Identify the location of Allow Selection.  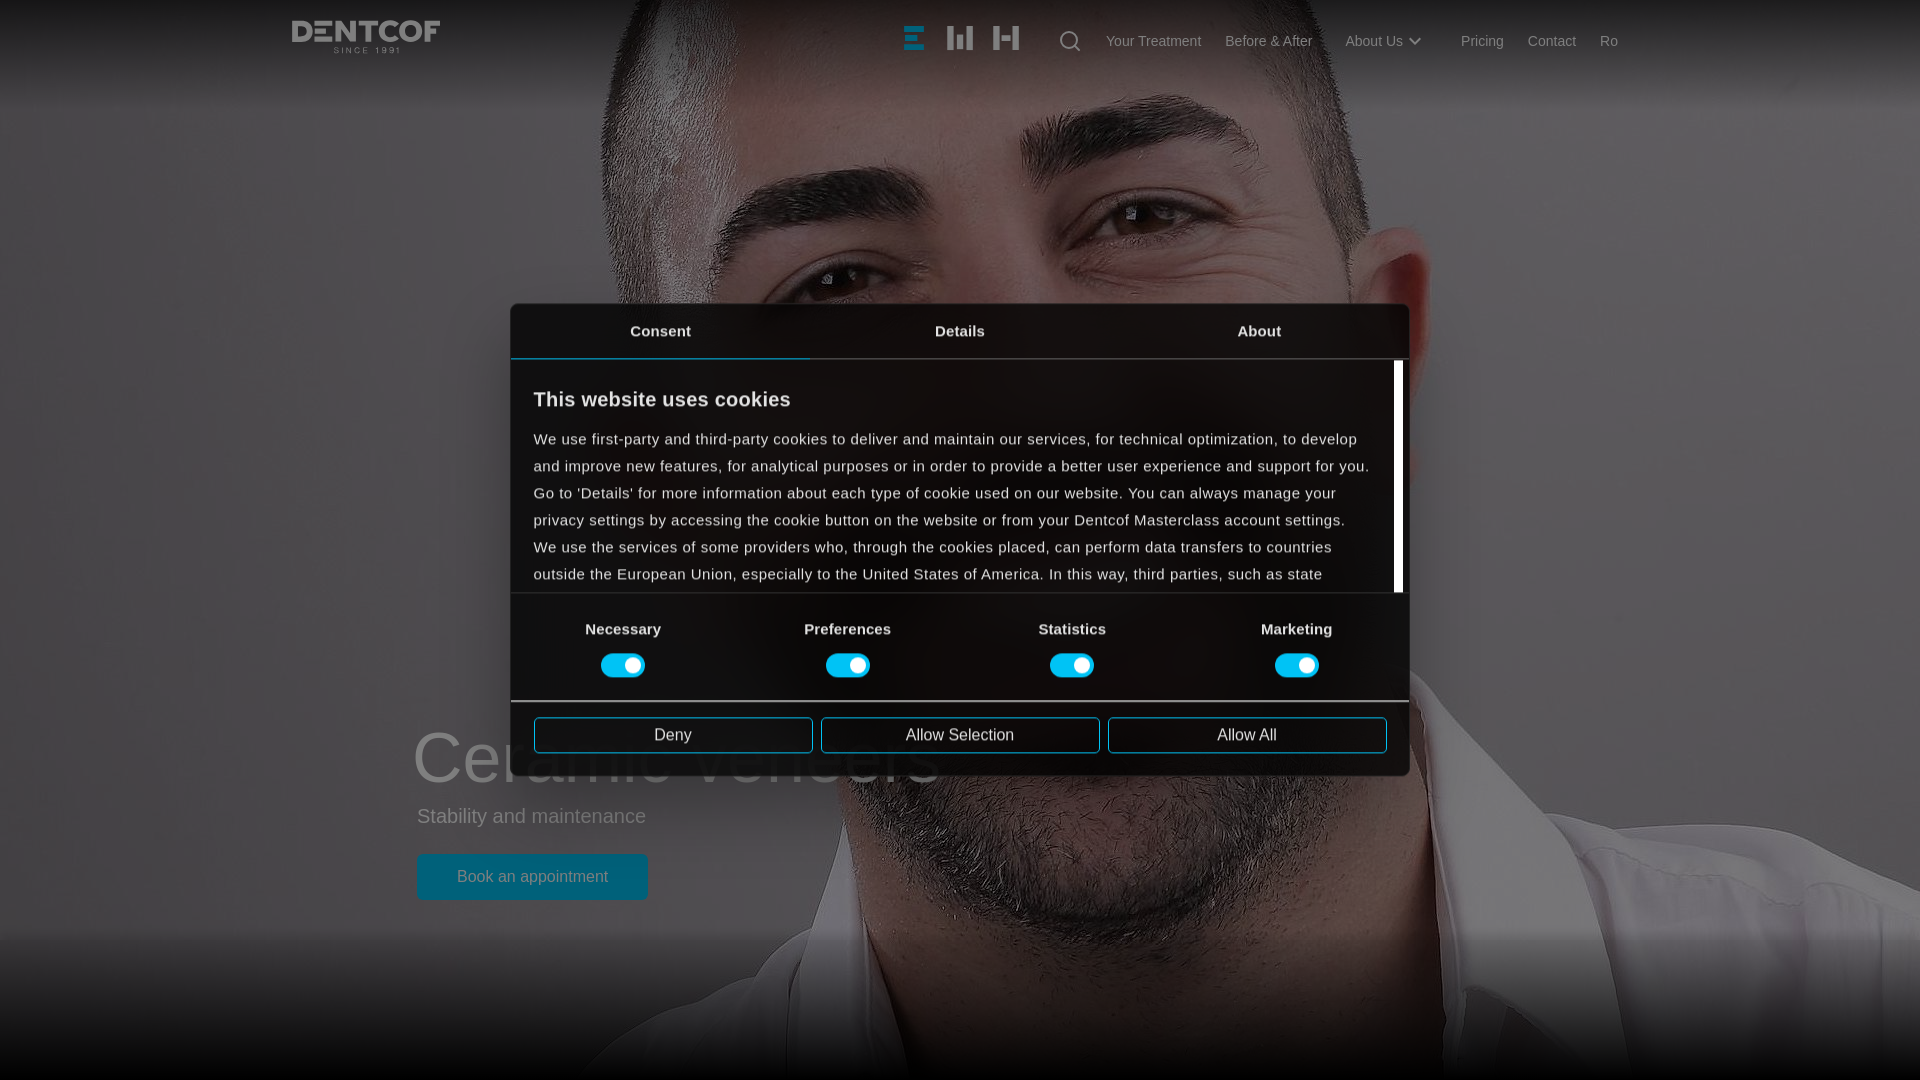
(958, 734).